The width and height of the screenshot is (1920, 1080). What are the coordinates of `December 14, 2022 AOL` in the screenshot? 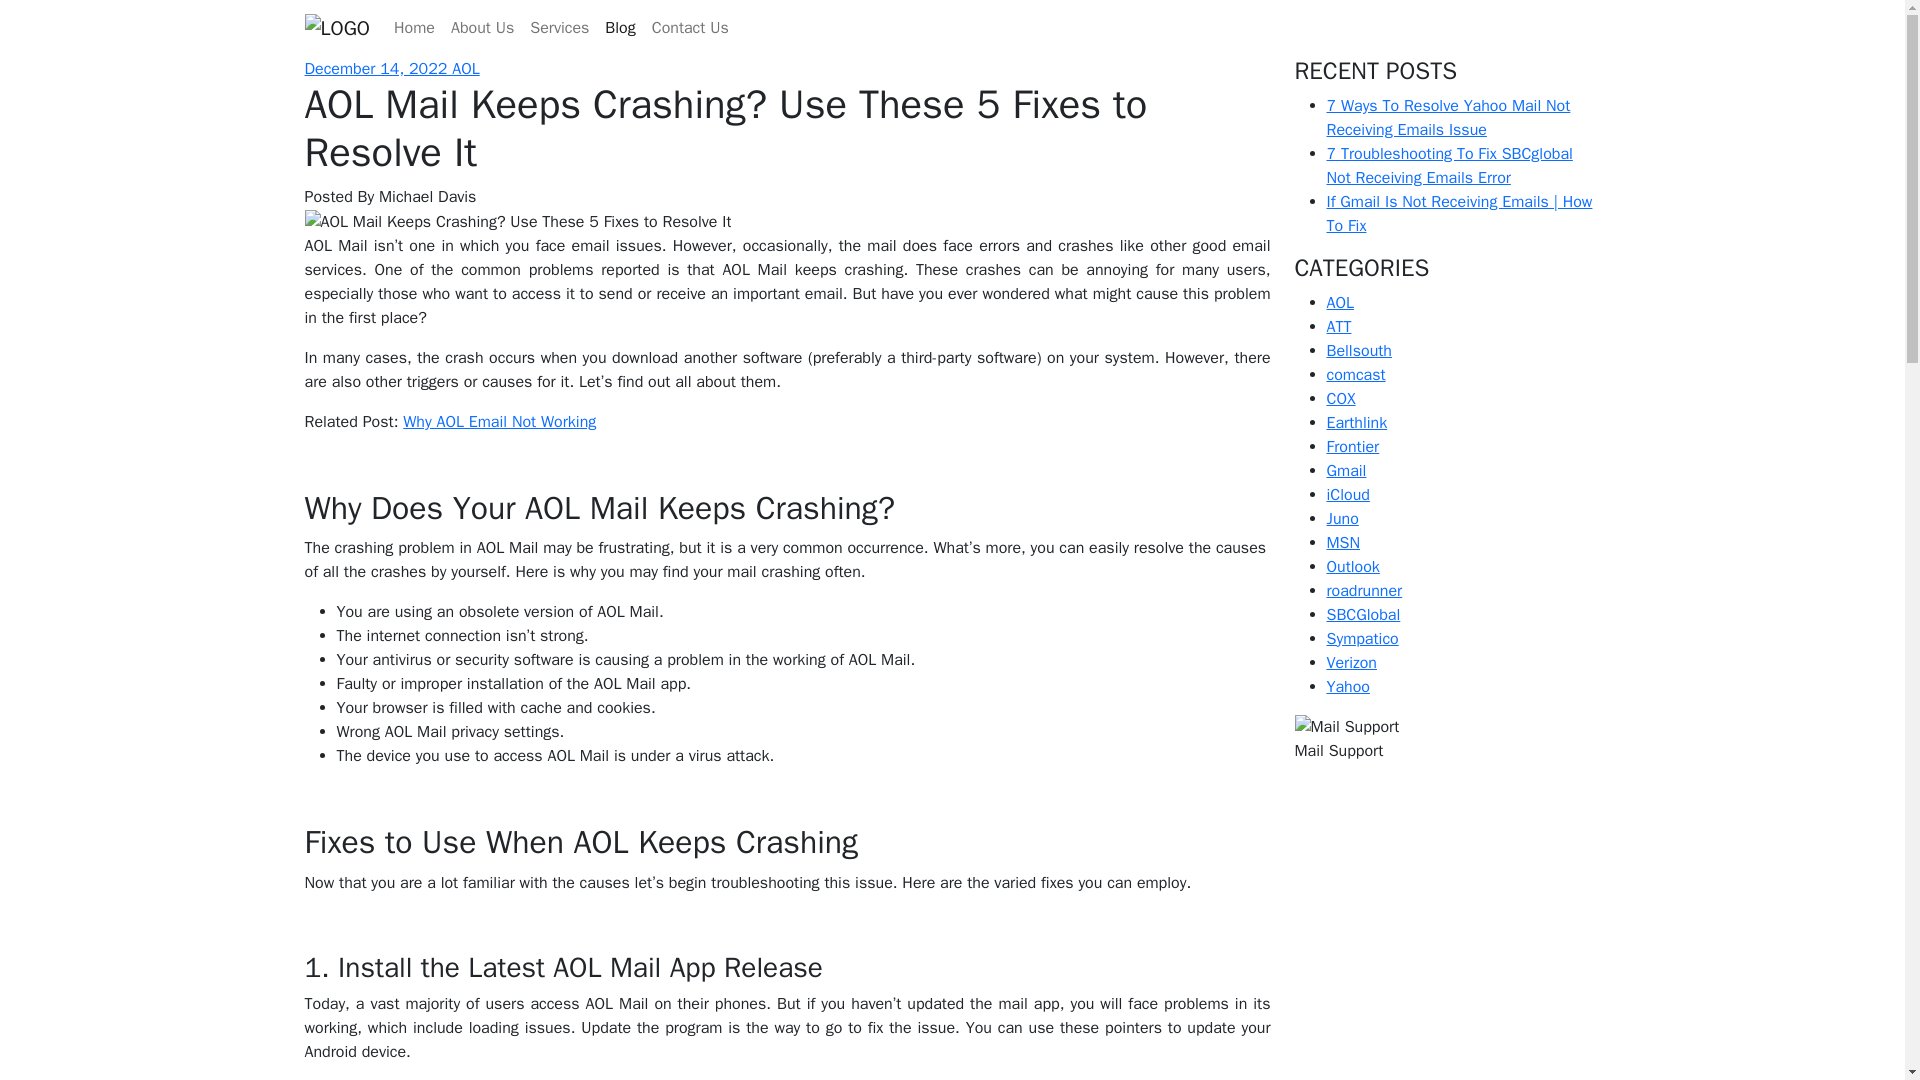 It's located at (390, 68).